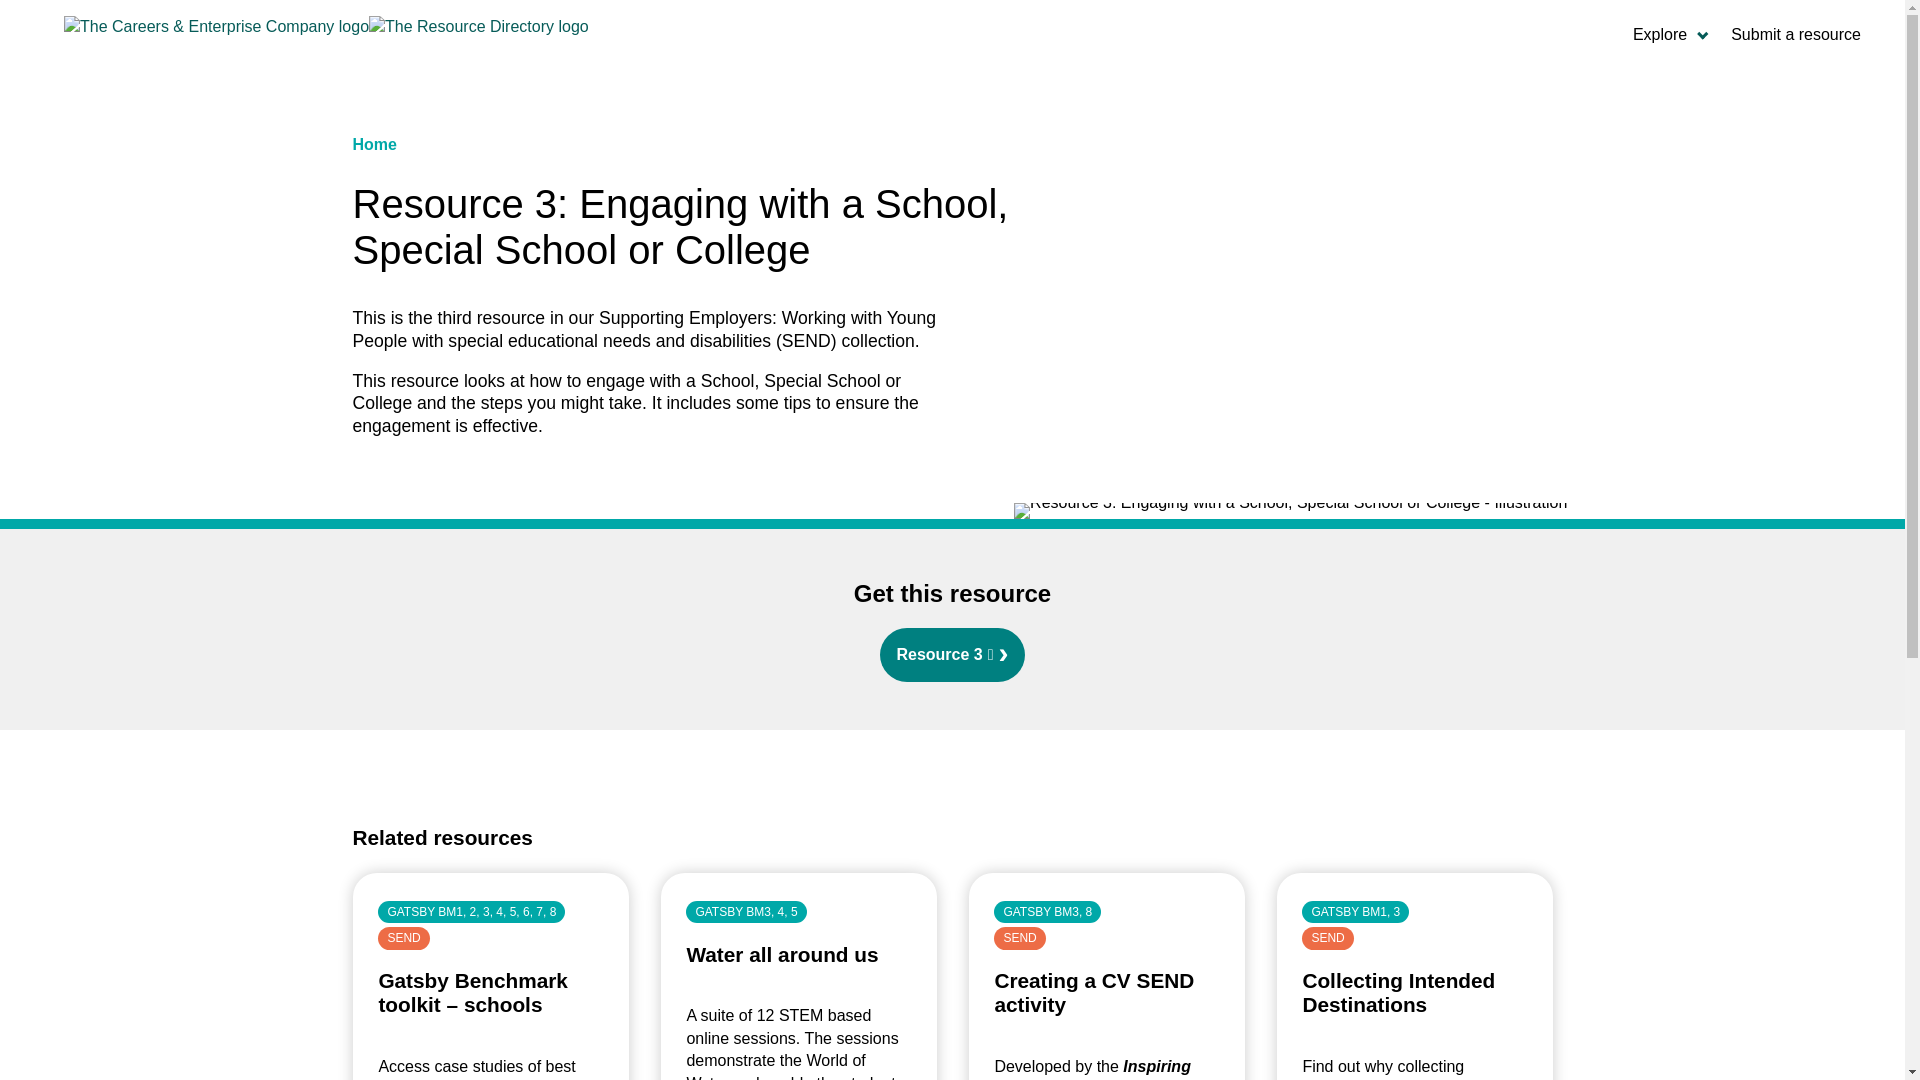 Image resolution: width=1920 pixels, height=1080 pixels. Describe the element at coordinates (951, 654) in the screenshot. I see `Resource 3` at that location.